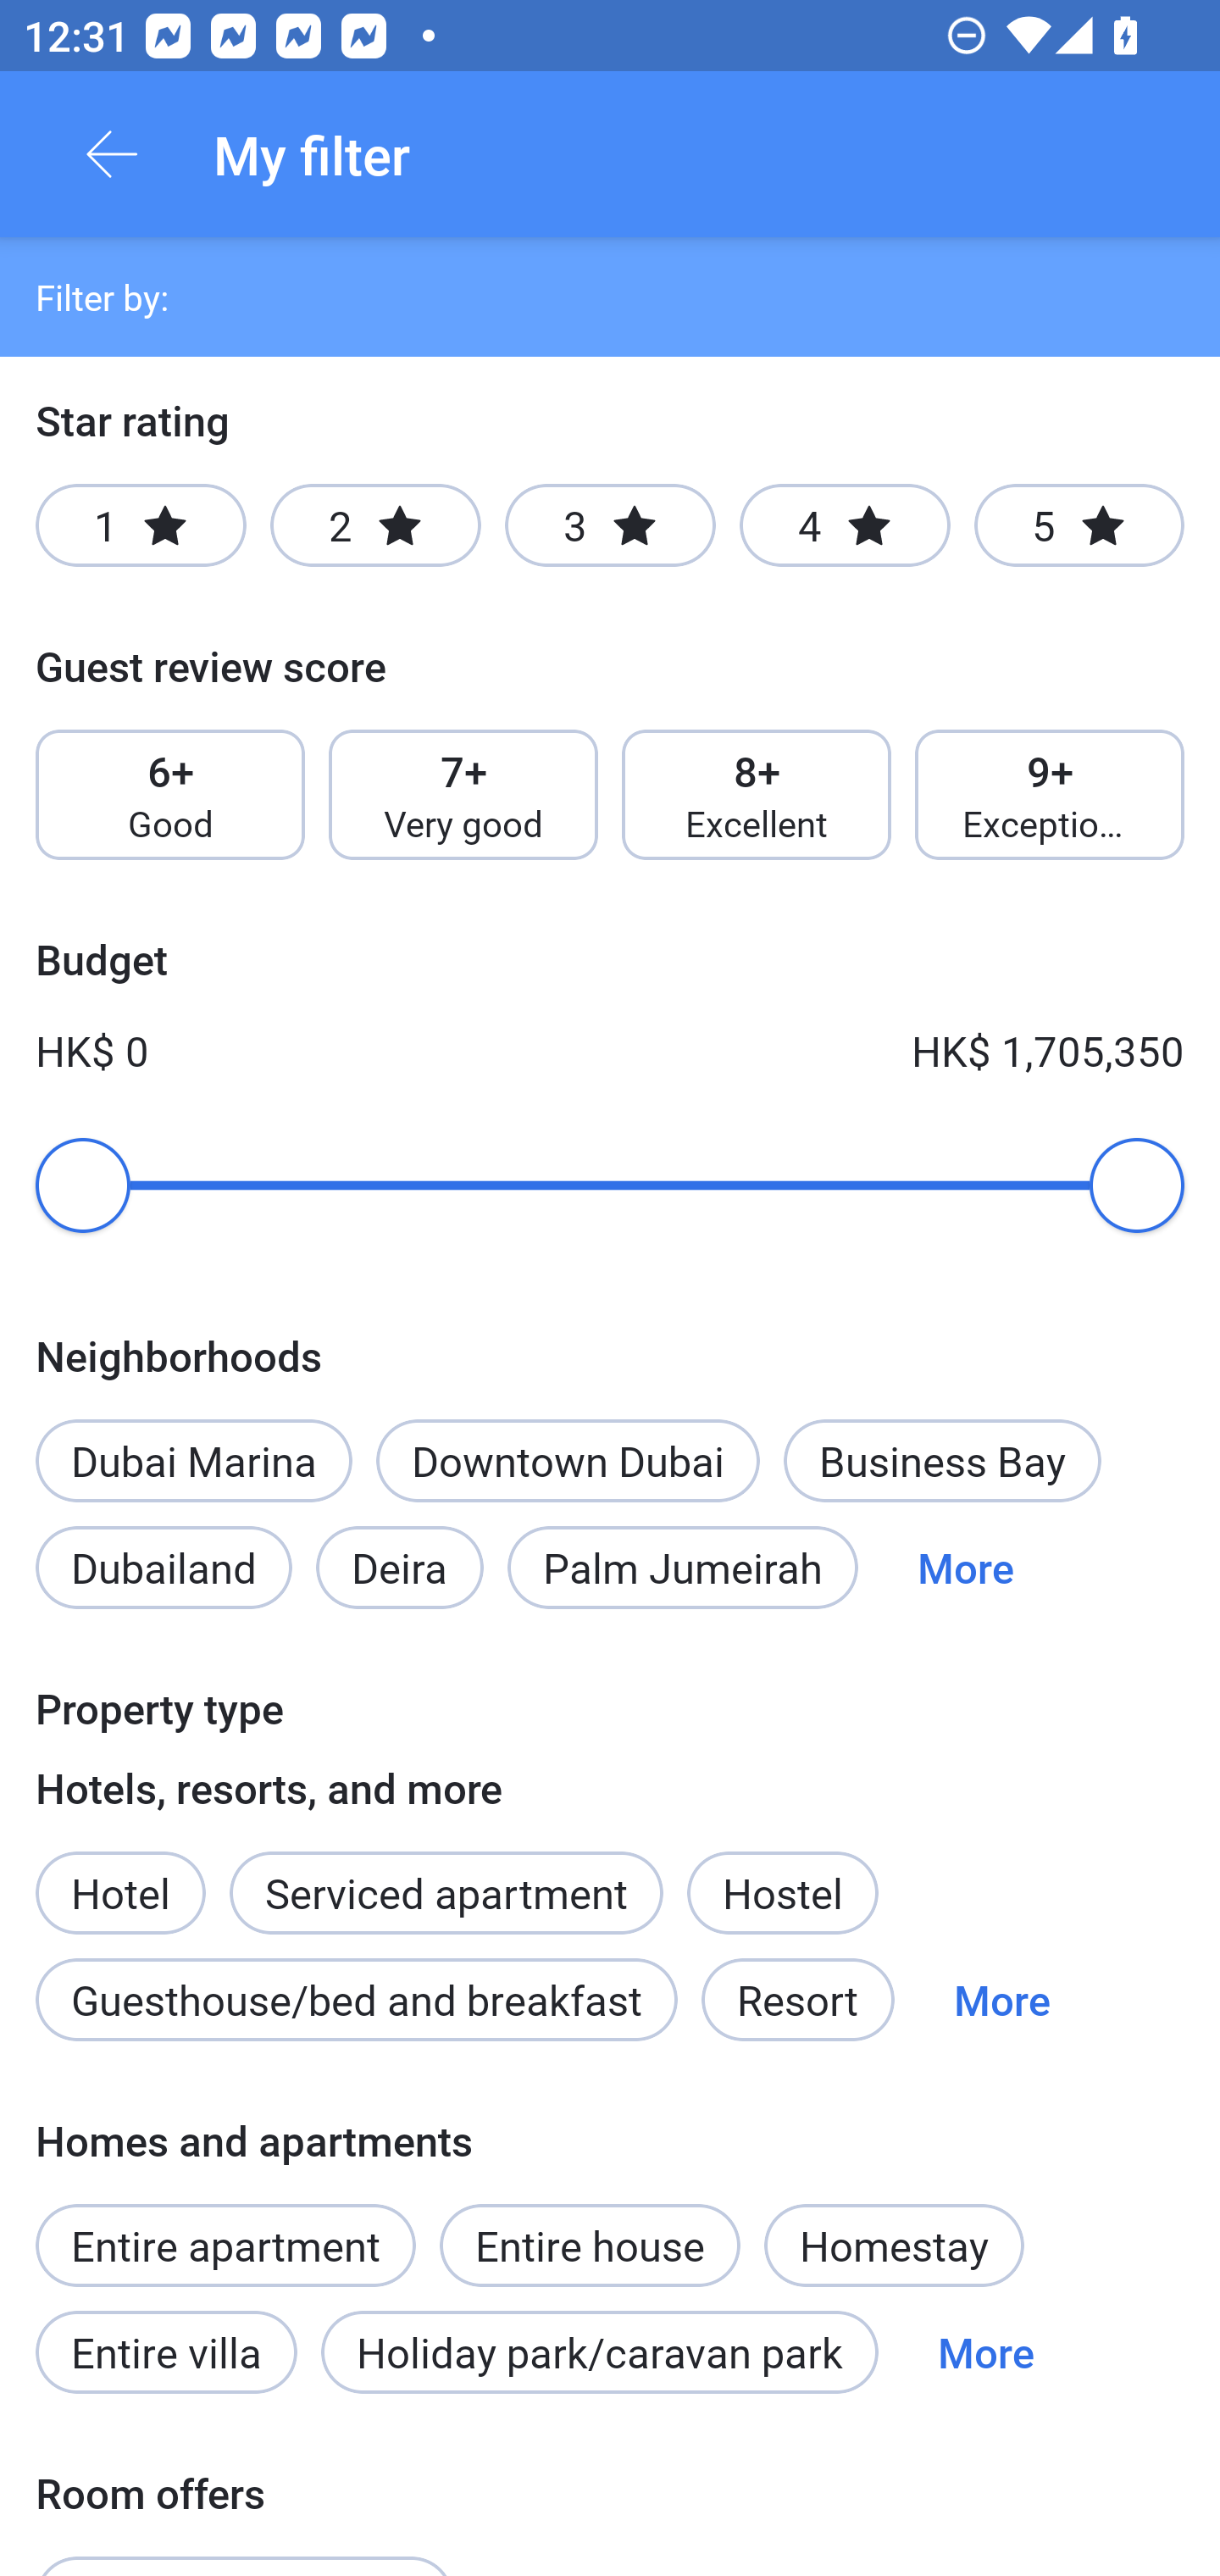 The image size is (1220, 2576). I want to click on 7+ Very good, so click(463, 795).